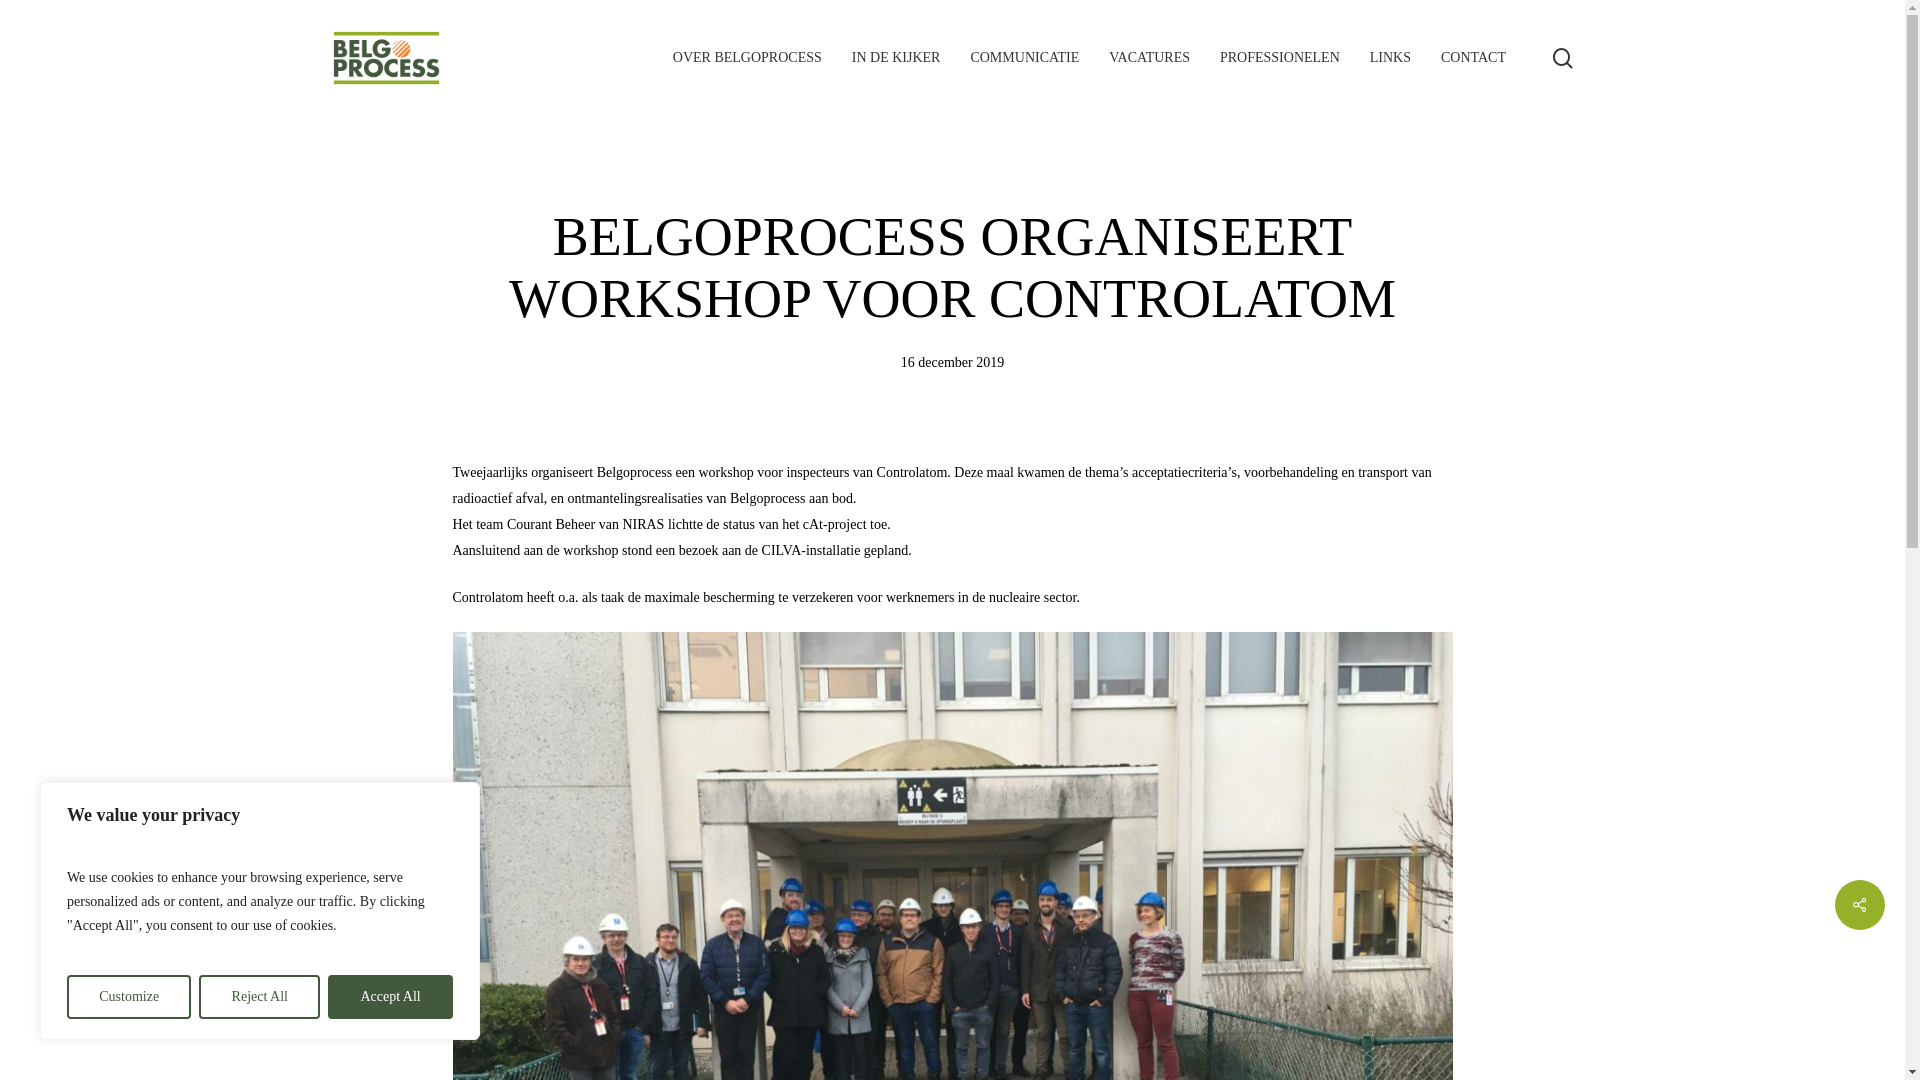 The height and width of the screenshot is (1080, 1920). I want to click on Reject All, so click(260, 997).